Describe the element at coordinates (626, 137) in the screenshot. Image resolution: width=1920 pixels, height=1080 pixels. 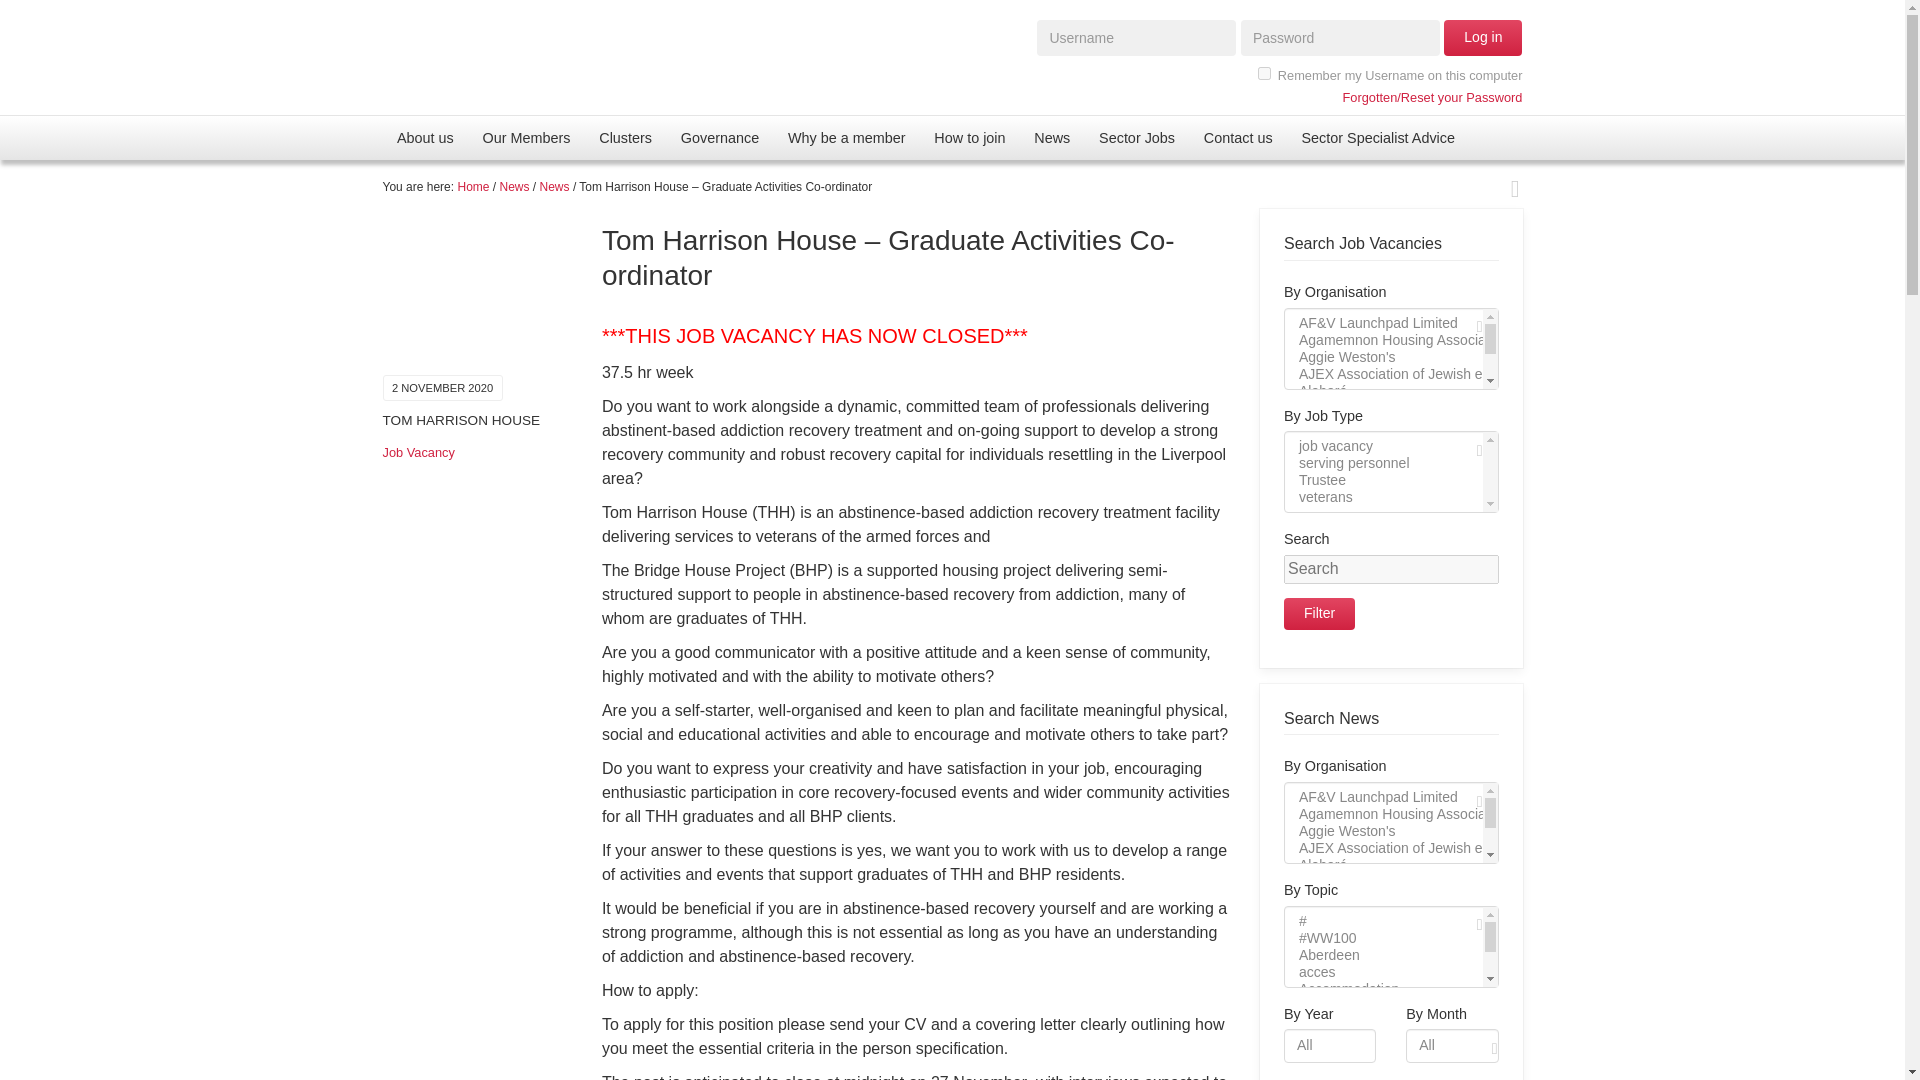
I see `Clusters` at that location.